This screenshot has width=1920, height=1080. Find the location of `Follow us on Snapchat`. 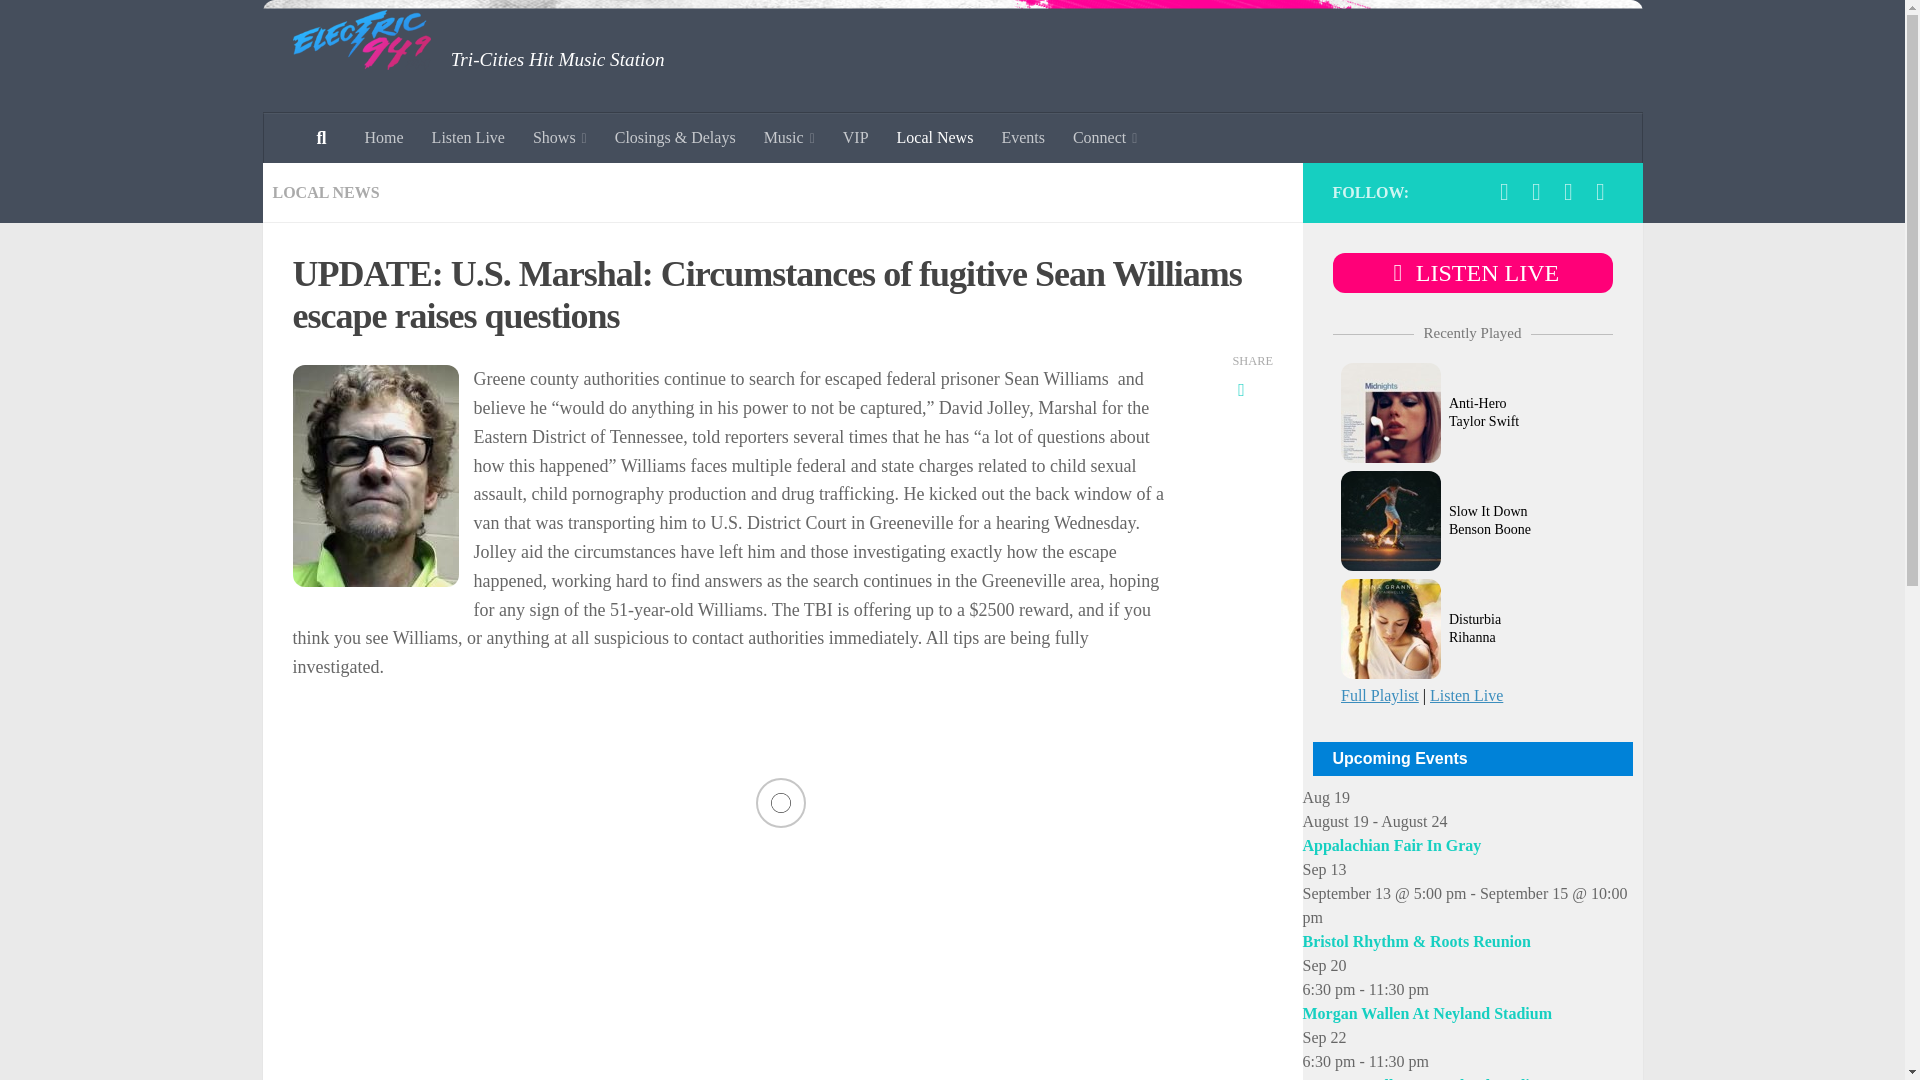

Follow us on Snapchat is located at coordinates (1568, 192).